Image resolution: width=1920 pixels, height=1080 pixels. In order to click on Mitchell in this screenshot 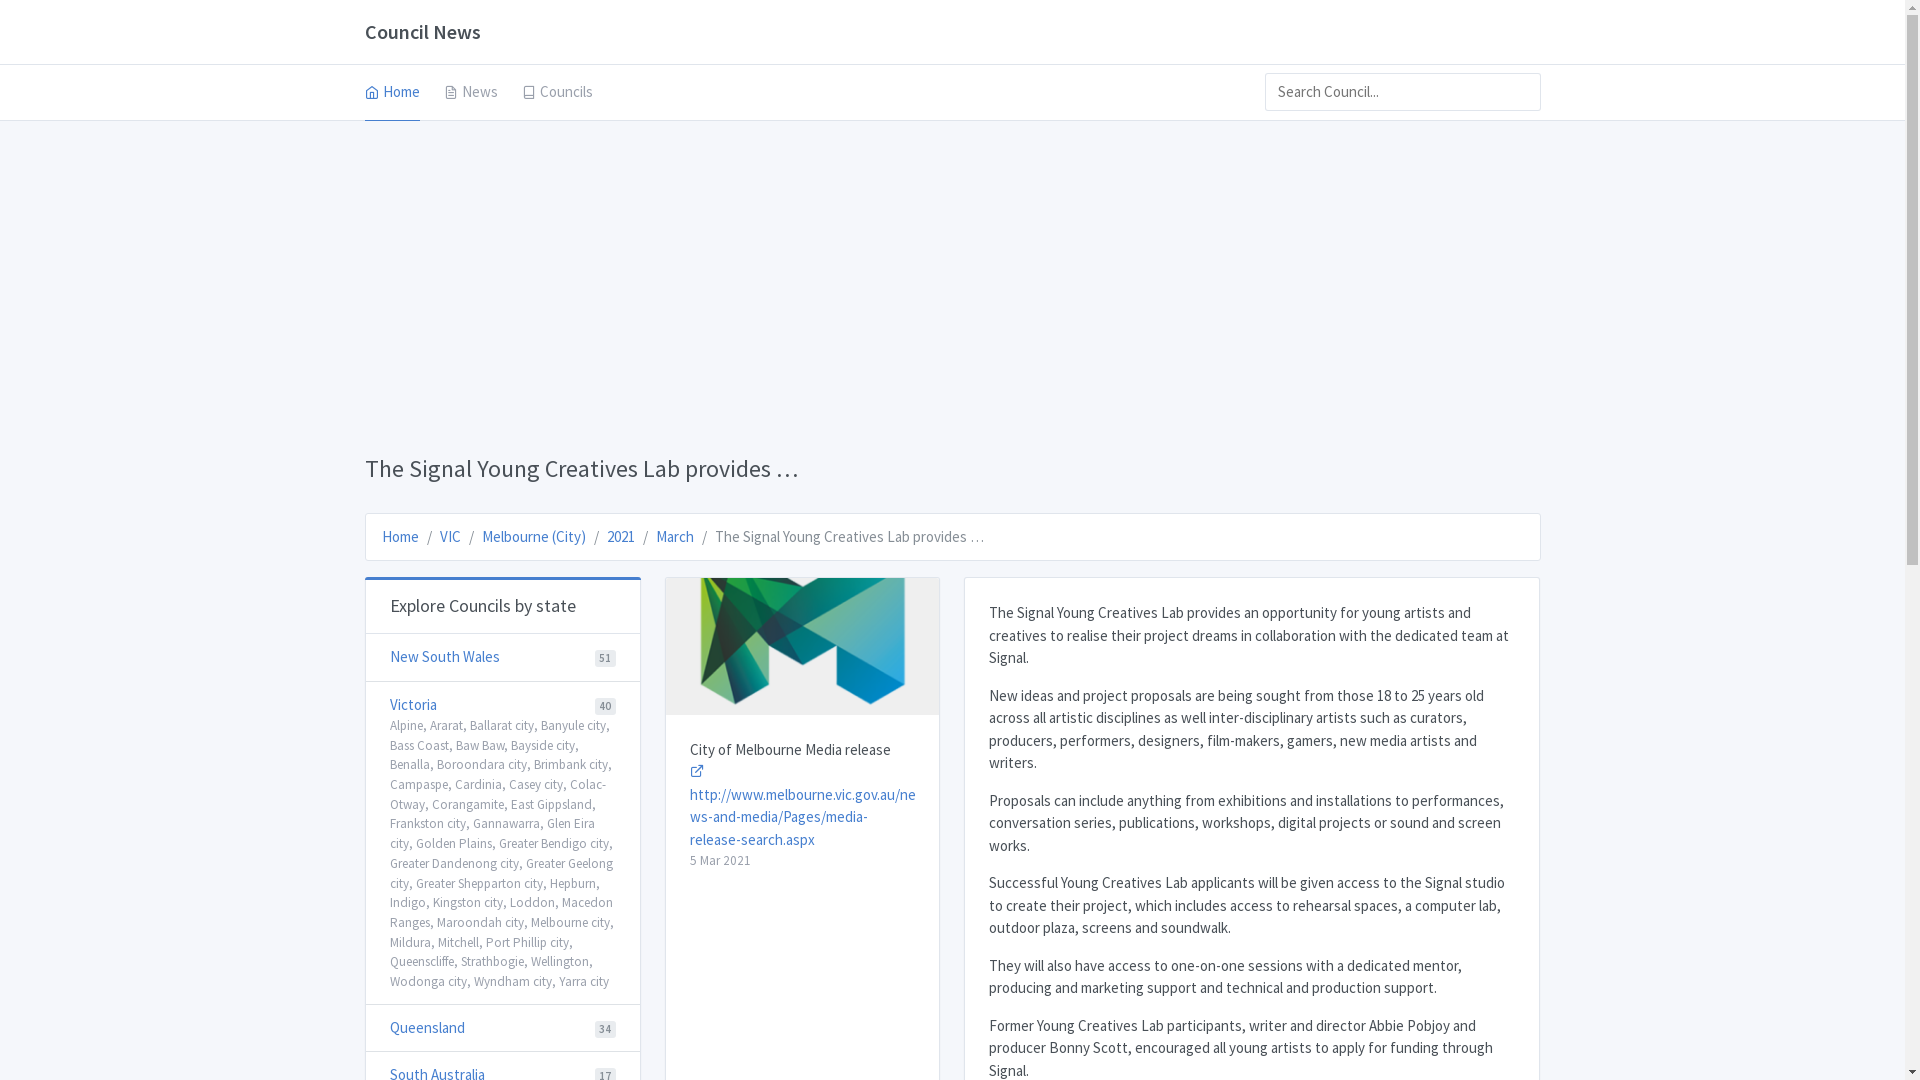, I will do `click(458, 942)`.